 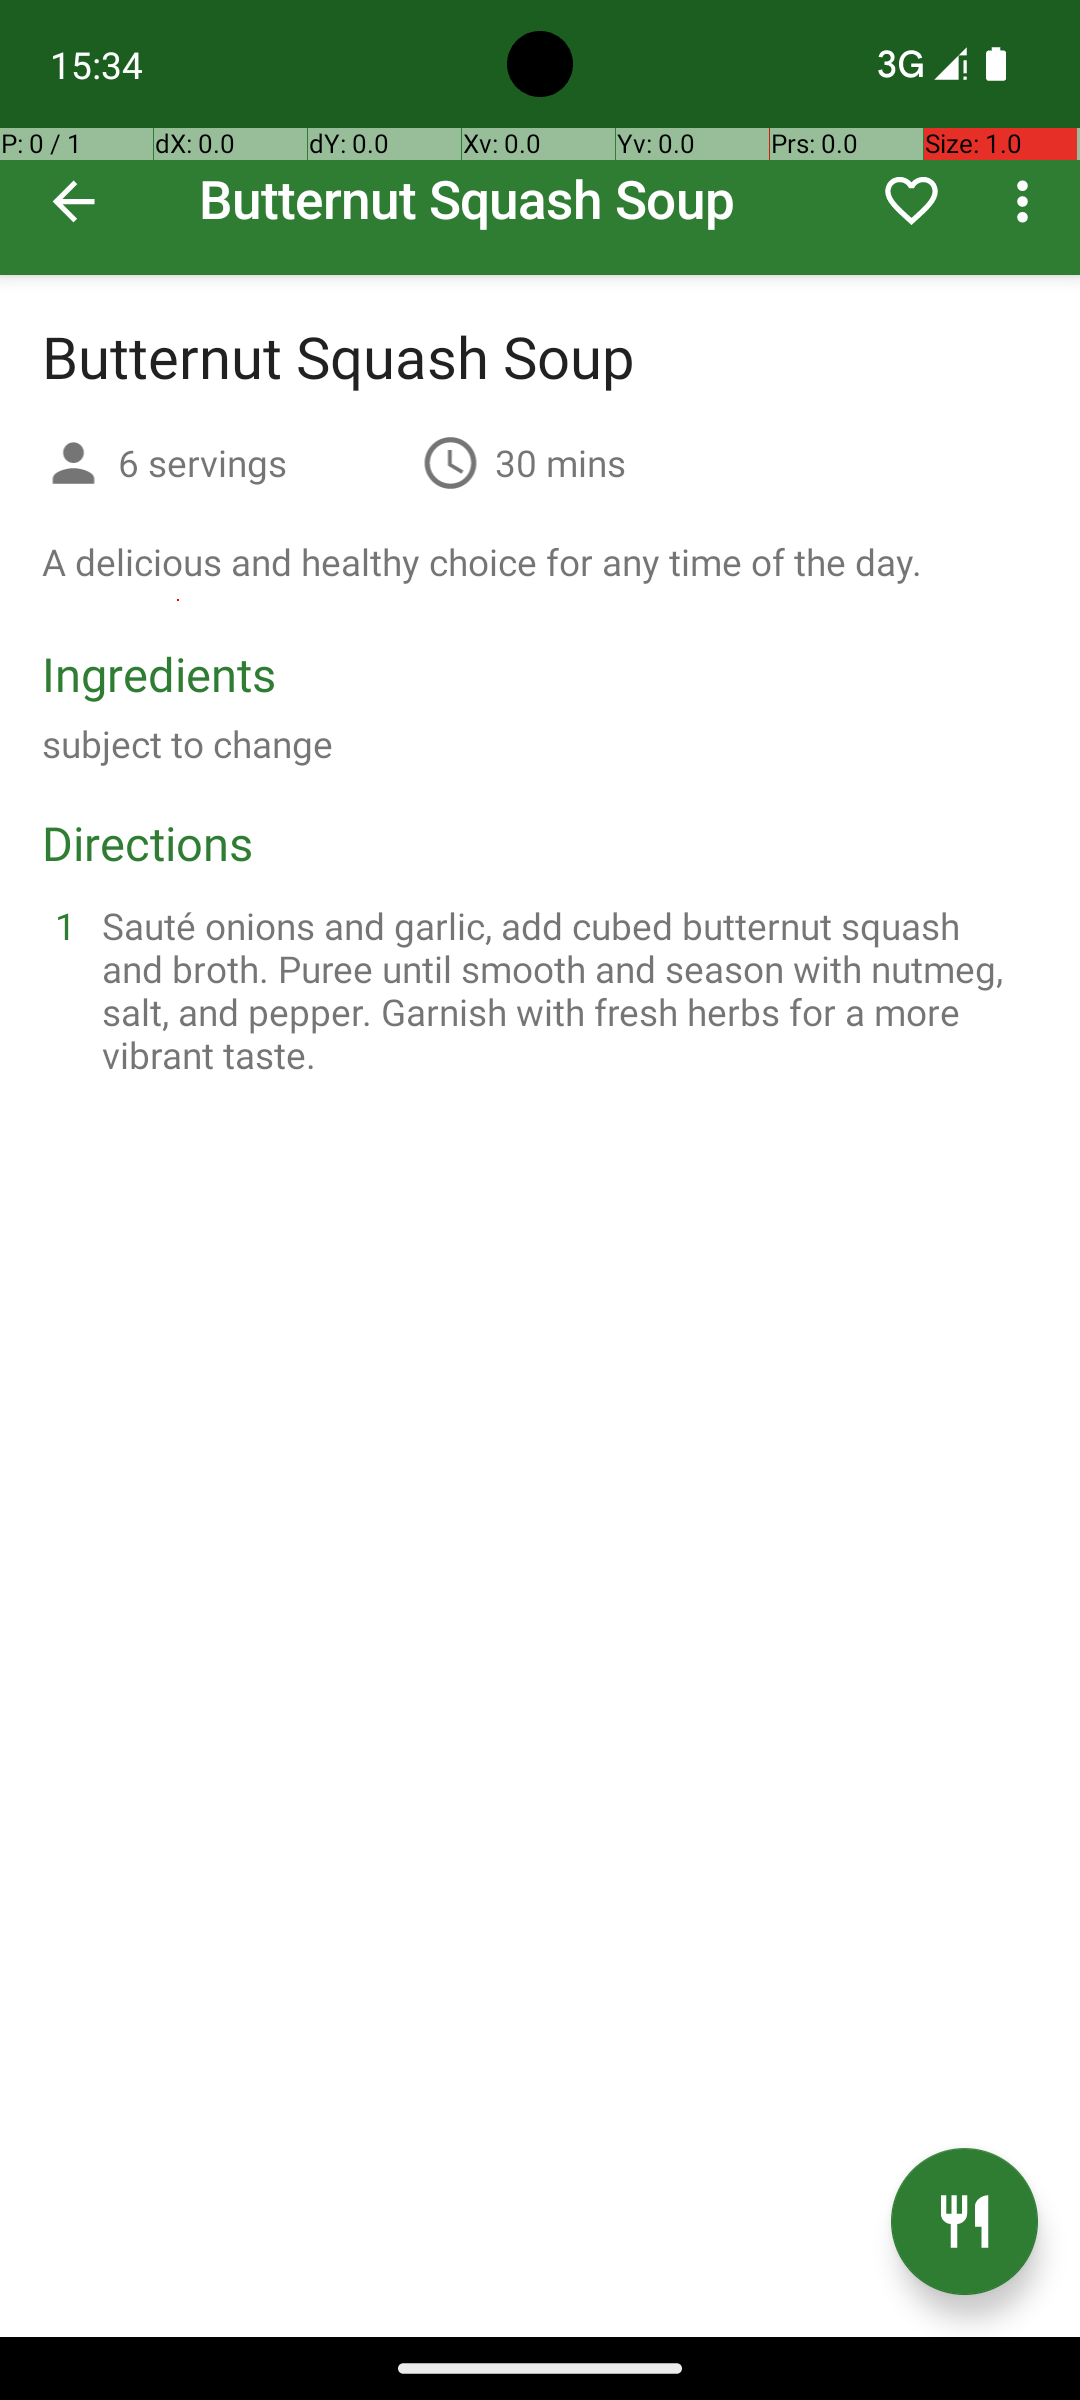 What do you see at coordinates (912, 201) in the screenshot?
I see `Mark as favorite` at bounding box center [912, 201].